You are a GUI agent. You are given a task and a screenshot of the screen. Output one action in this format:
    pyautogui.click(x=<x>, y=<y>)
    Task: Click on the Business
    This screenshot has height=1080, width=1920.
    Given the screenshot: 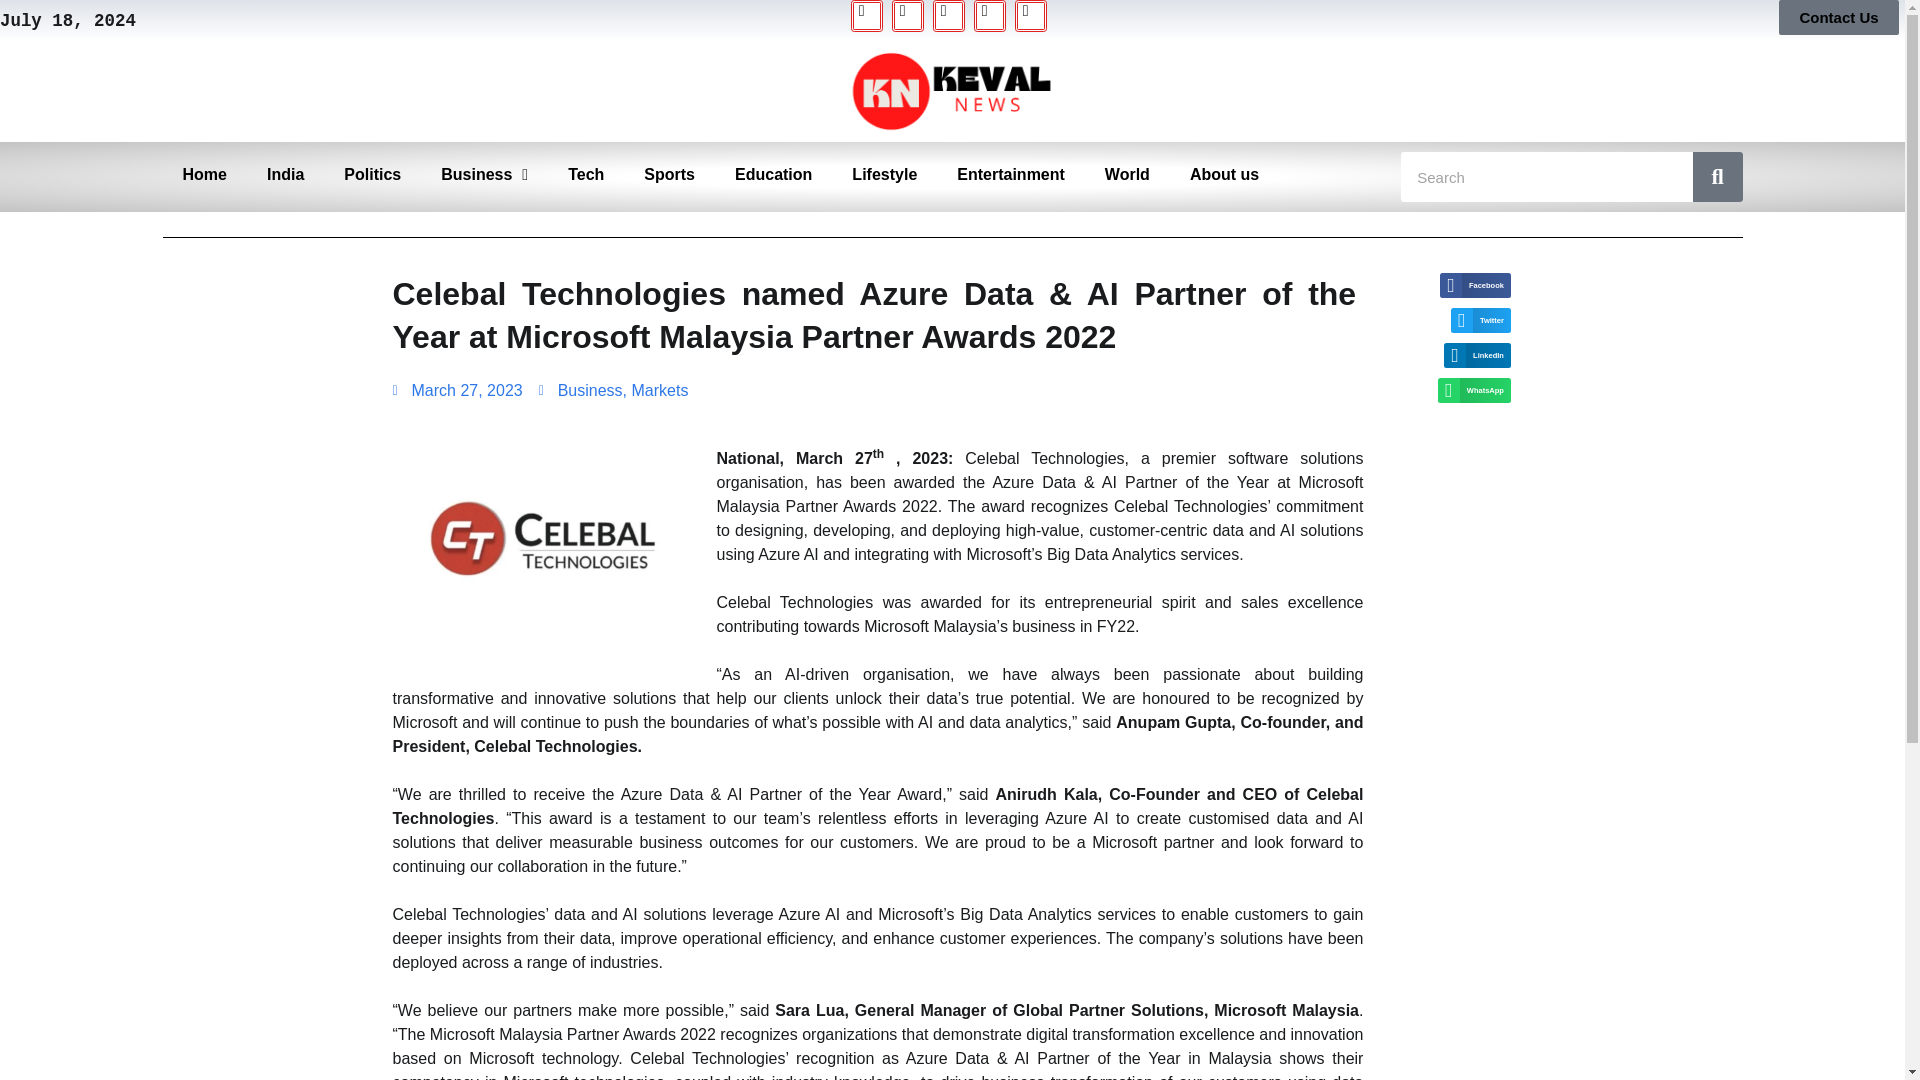 What is the action you would take?
    pyautogui.click(x=484, y=174)
    